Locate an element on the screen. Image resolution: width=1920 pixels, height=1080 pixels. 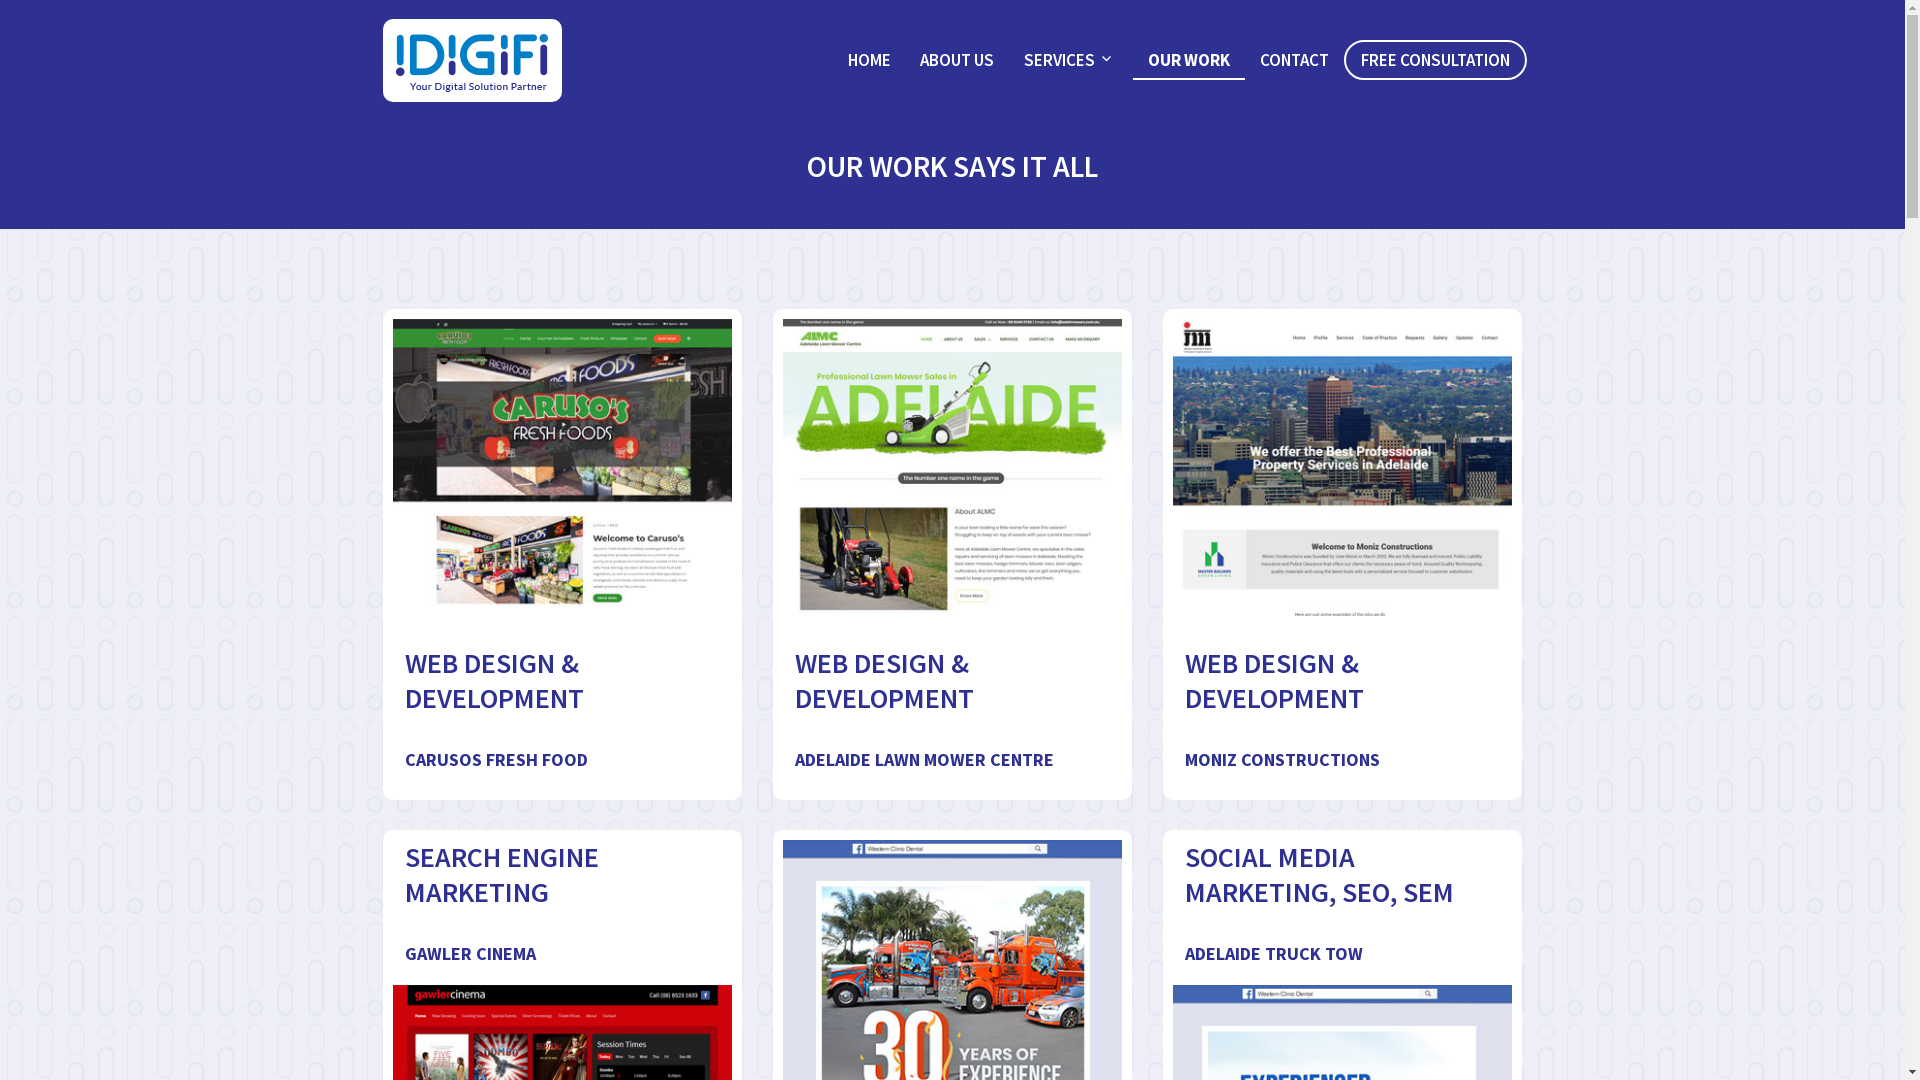
OUR WORK is located at coordinates (1189, 61).